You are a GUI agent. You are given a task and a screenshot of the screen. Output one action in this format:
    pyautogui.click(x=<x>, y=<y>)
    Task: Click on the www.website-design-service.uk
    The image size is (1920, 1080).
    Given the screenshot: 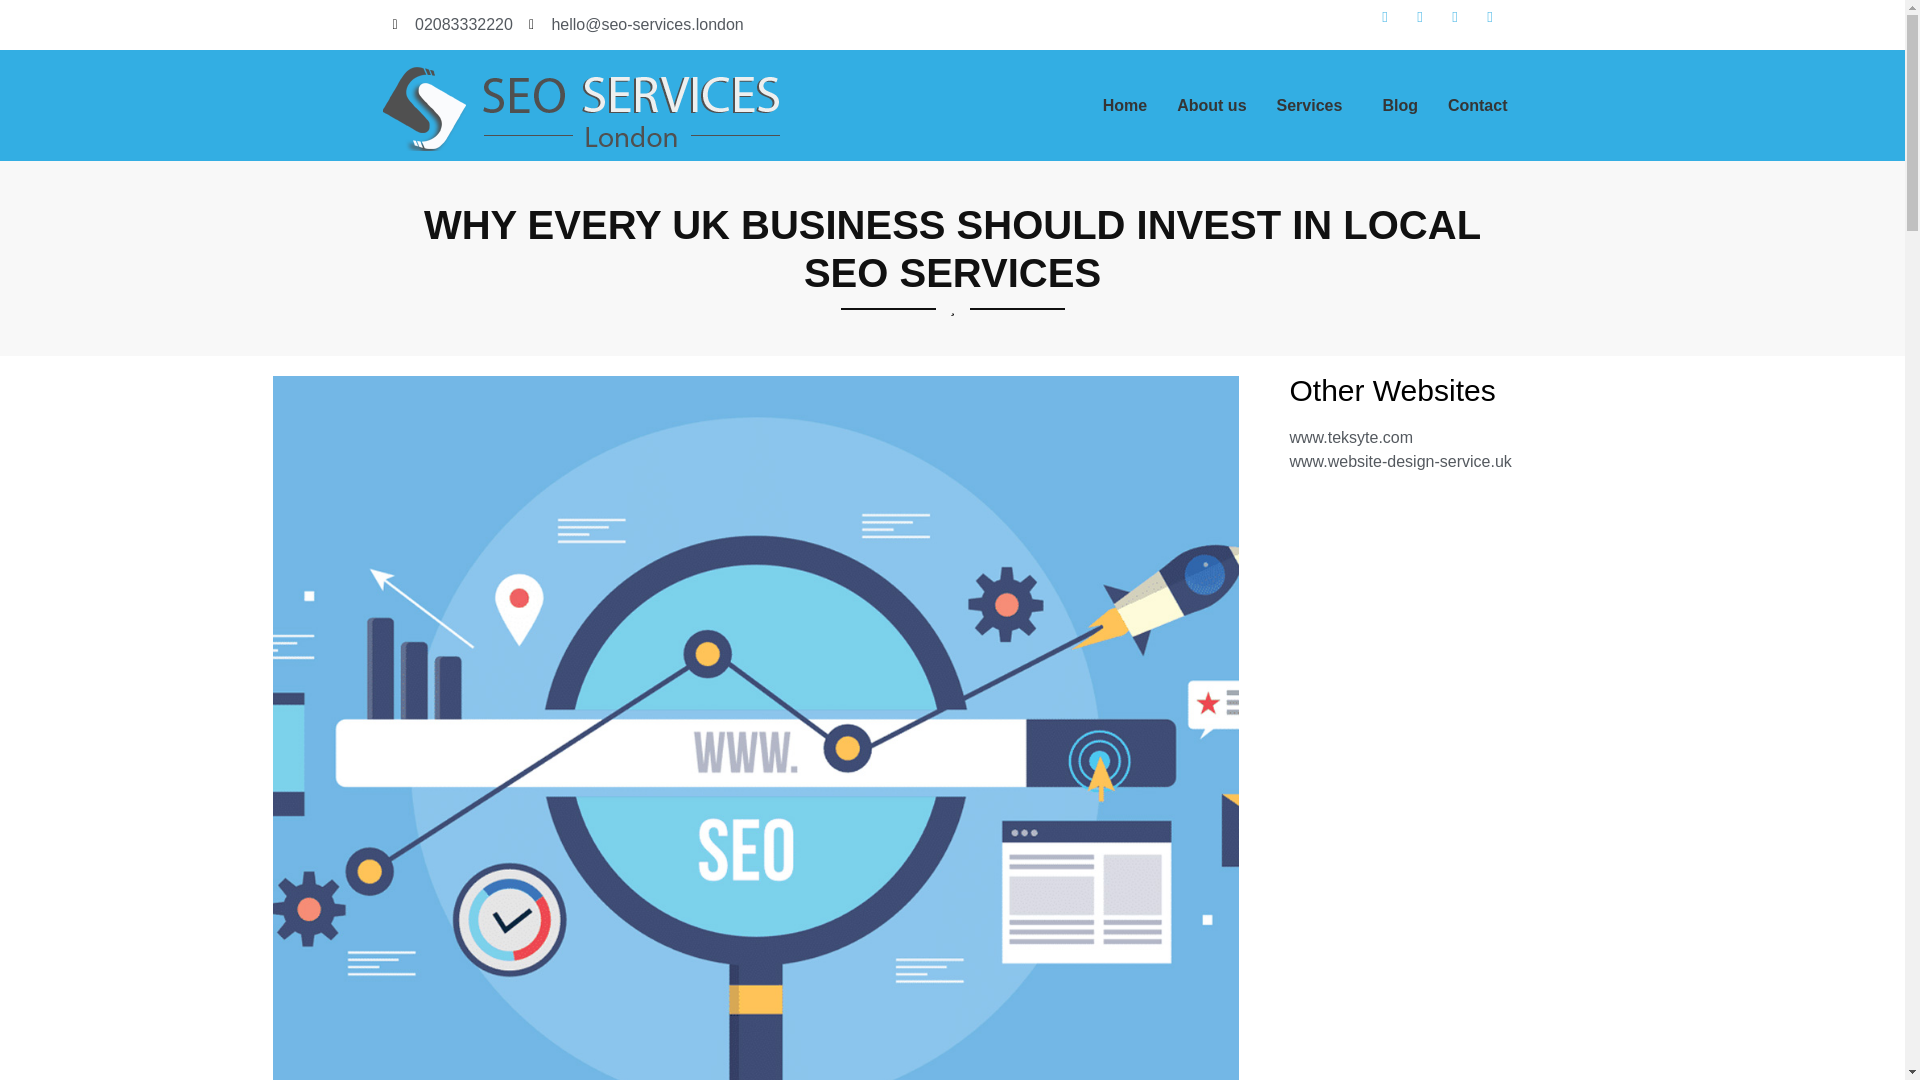 What is the action you would take?
    pyautogui.click(x=1460, y=462)
    